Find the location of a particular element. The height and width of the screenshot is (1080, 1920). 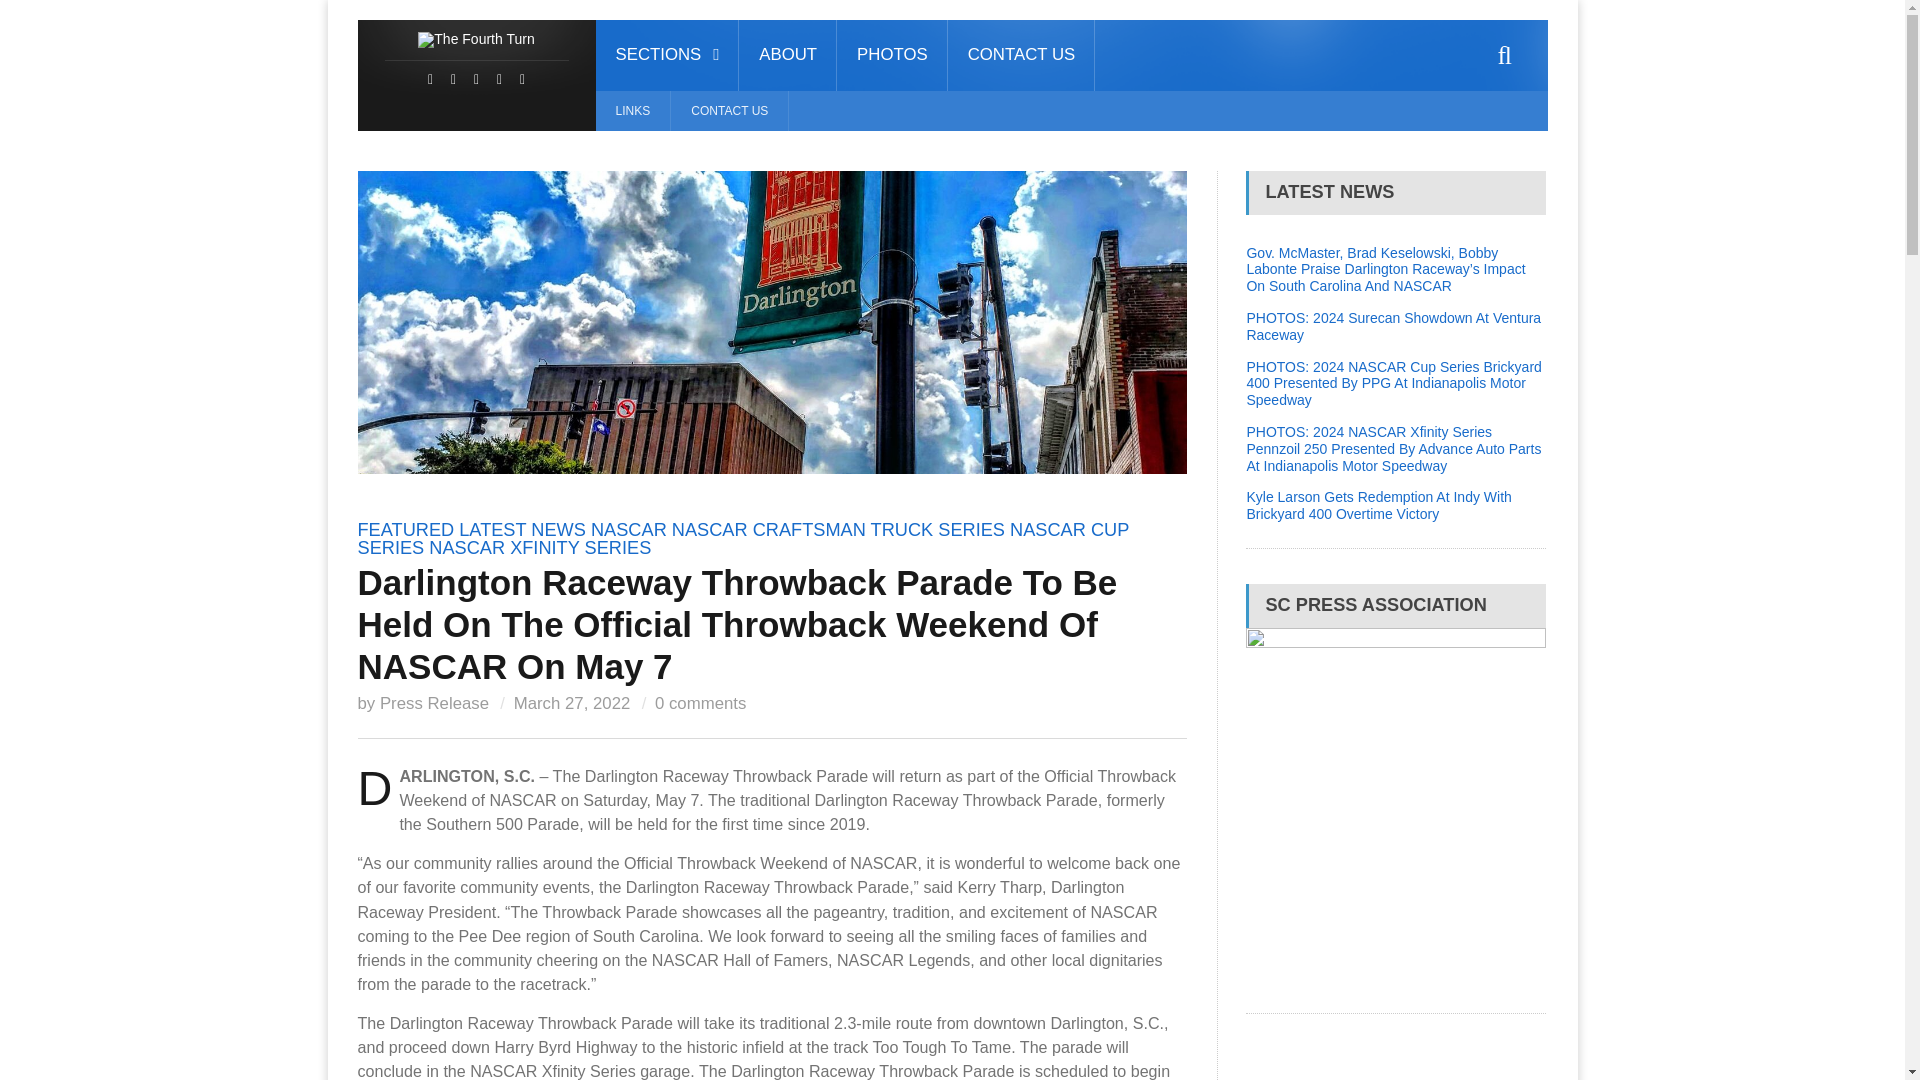

Search is located at coordinates (1504, 56).